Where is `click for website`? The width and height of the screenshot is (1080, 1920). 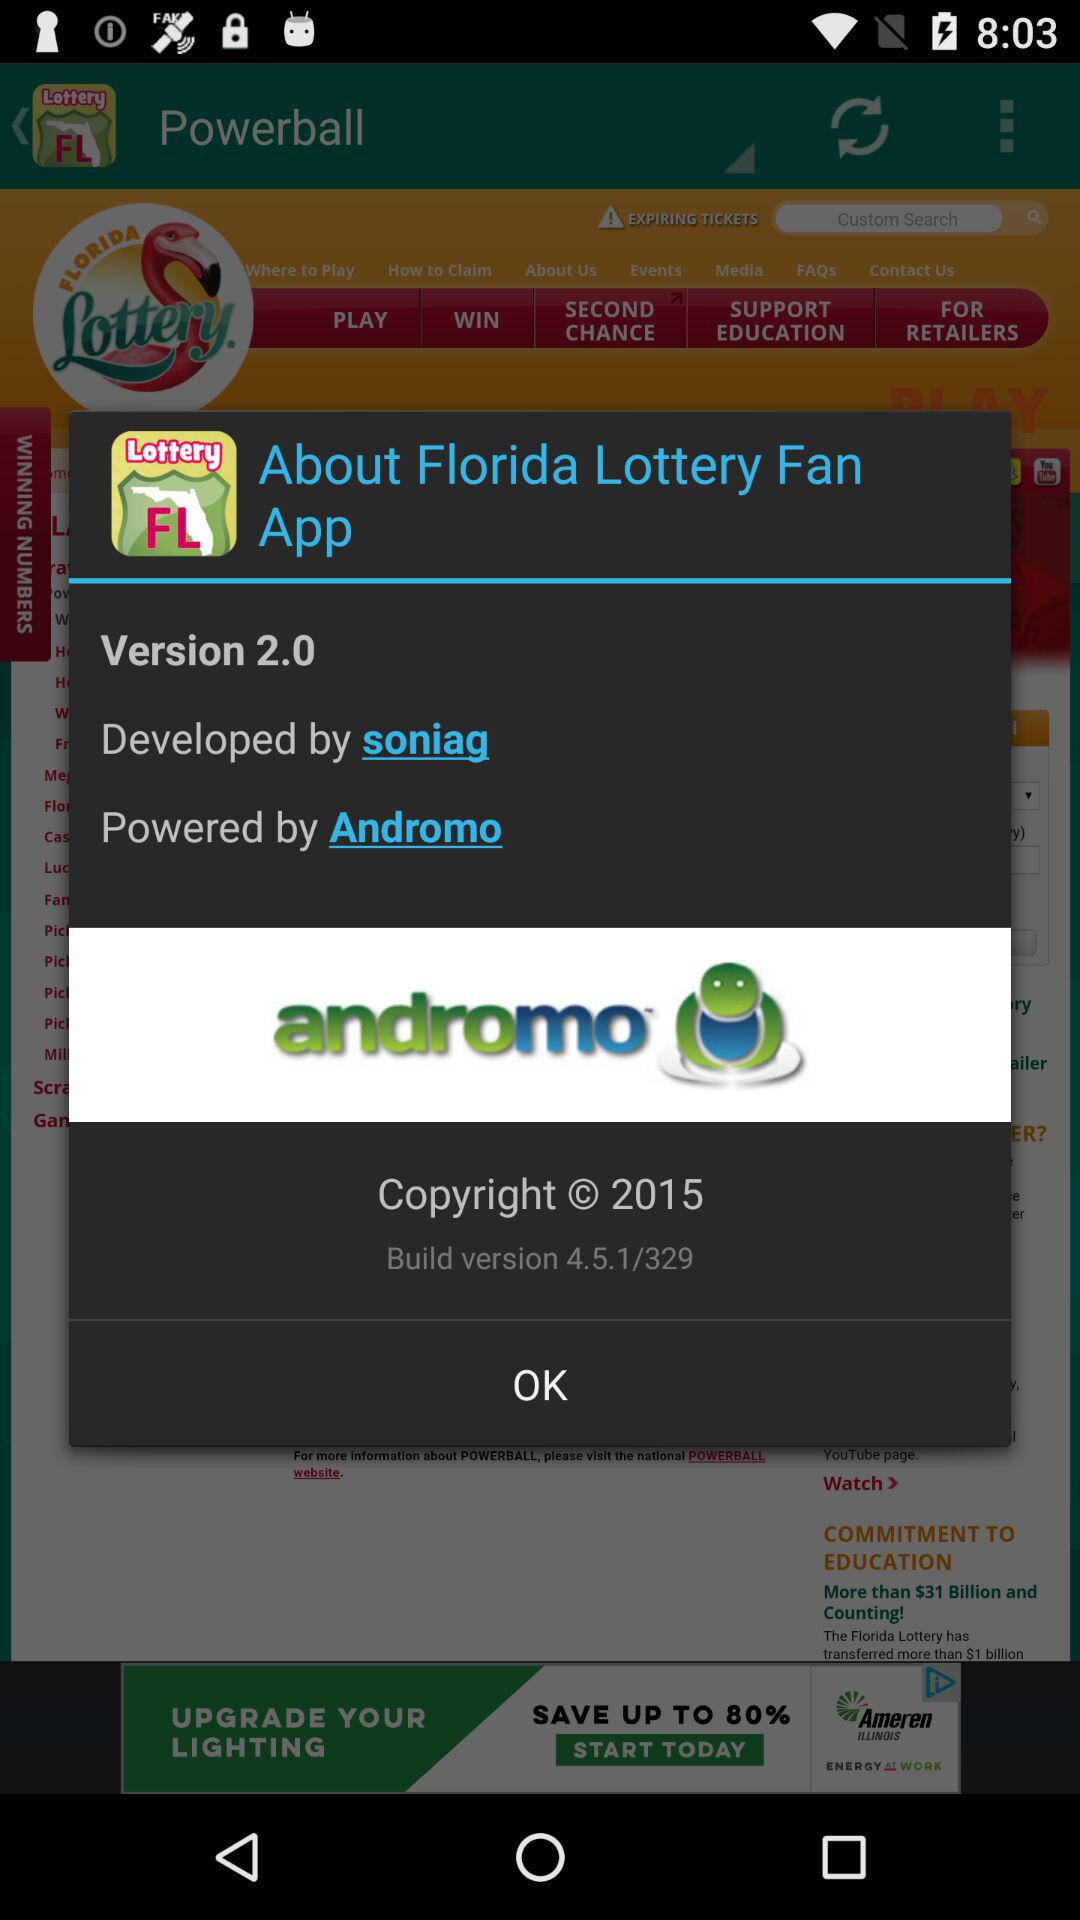
click for website is located at coordinates (539, 1024).